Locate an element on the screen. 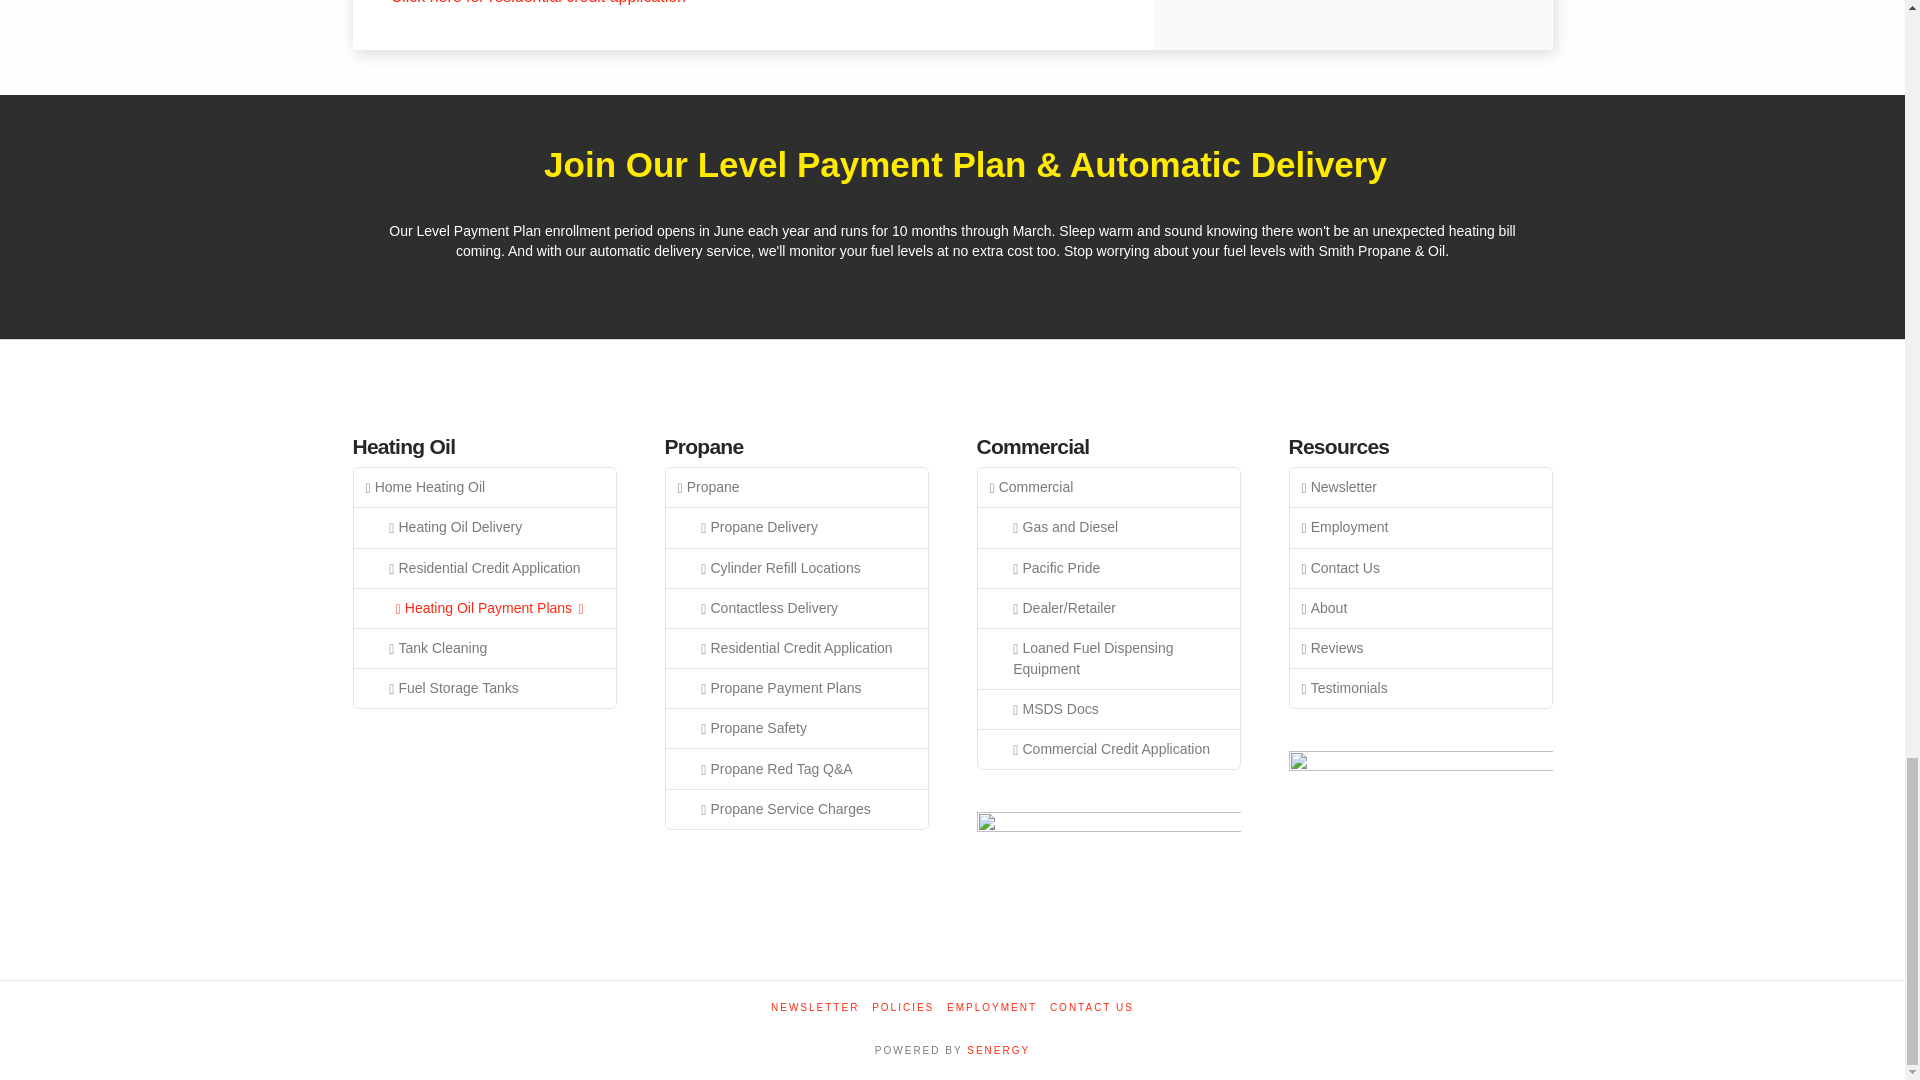 The image size is (1920, 1080). Click here for residential credit application is located at coordinates (538, 2).